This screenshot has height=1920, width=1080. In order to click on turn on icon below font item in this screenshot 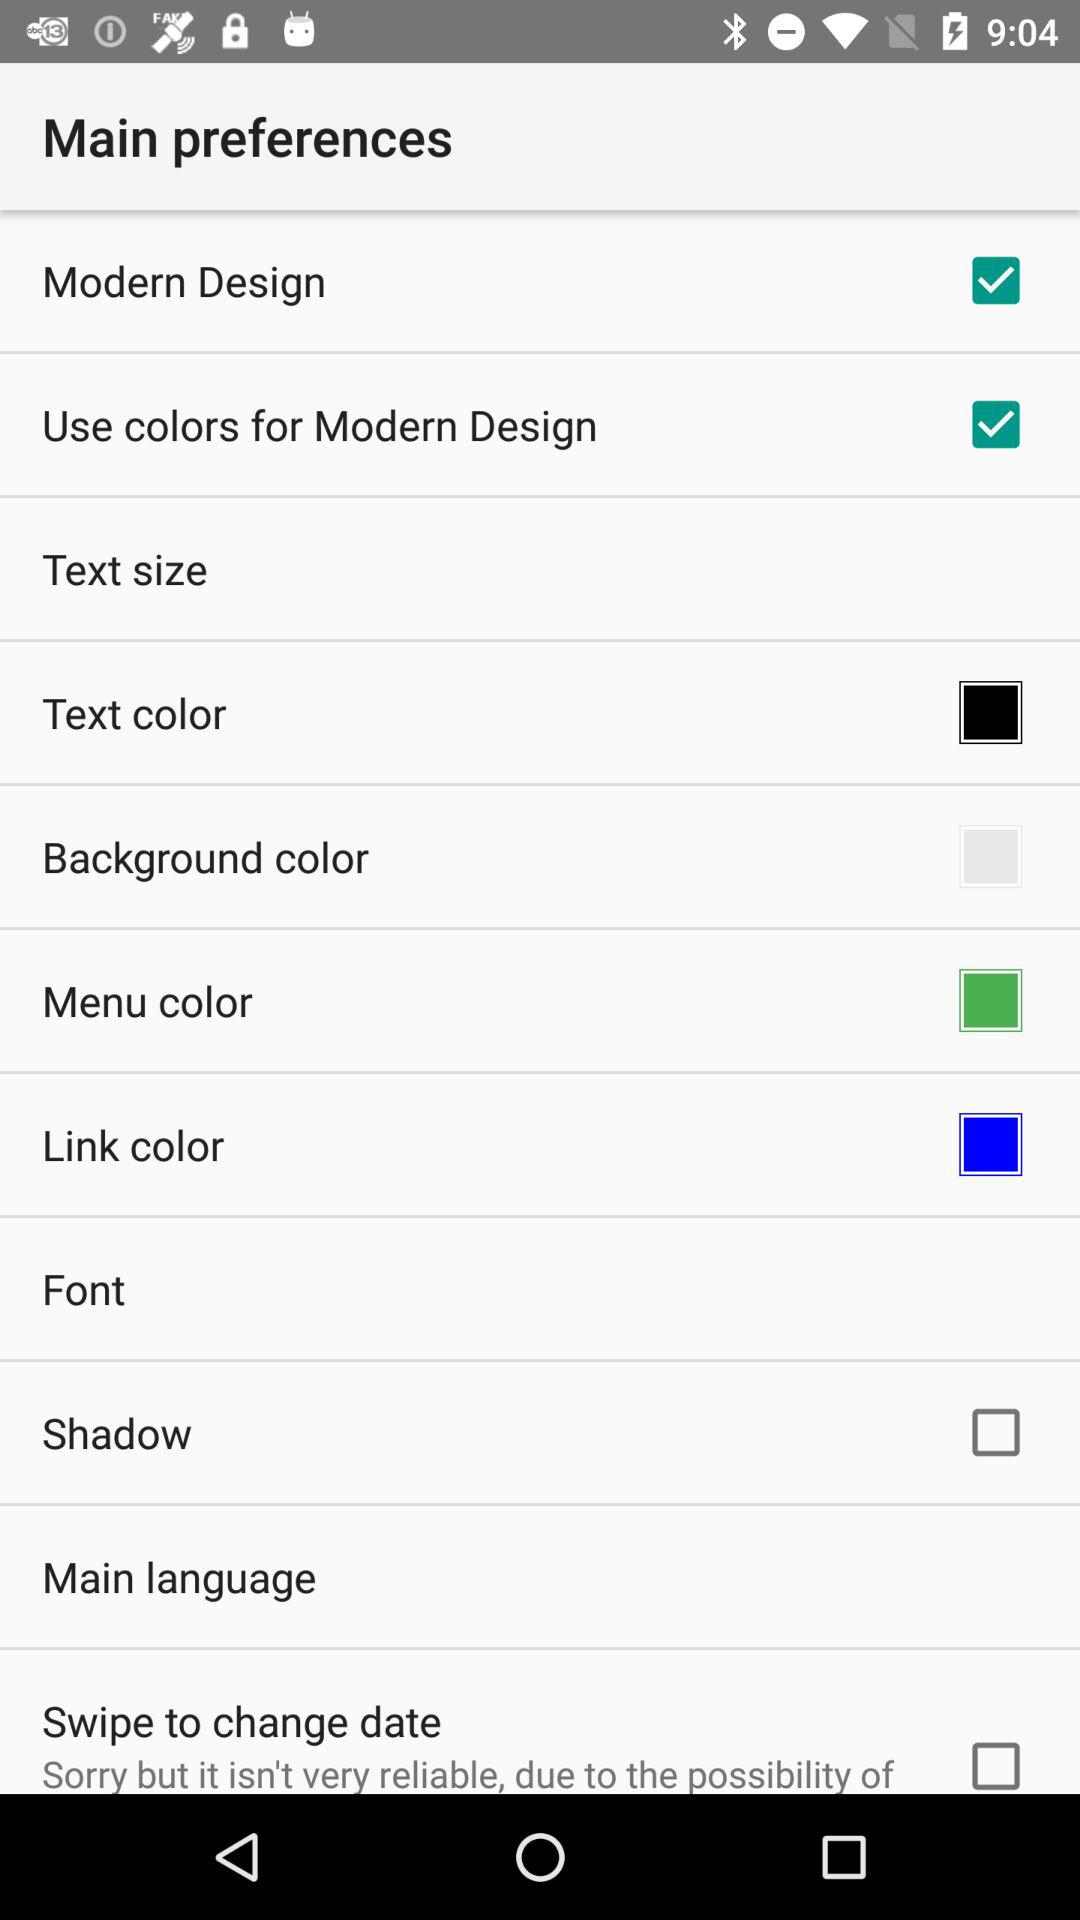, I will do `click(117, 1432)`.